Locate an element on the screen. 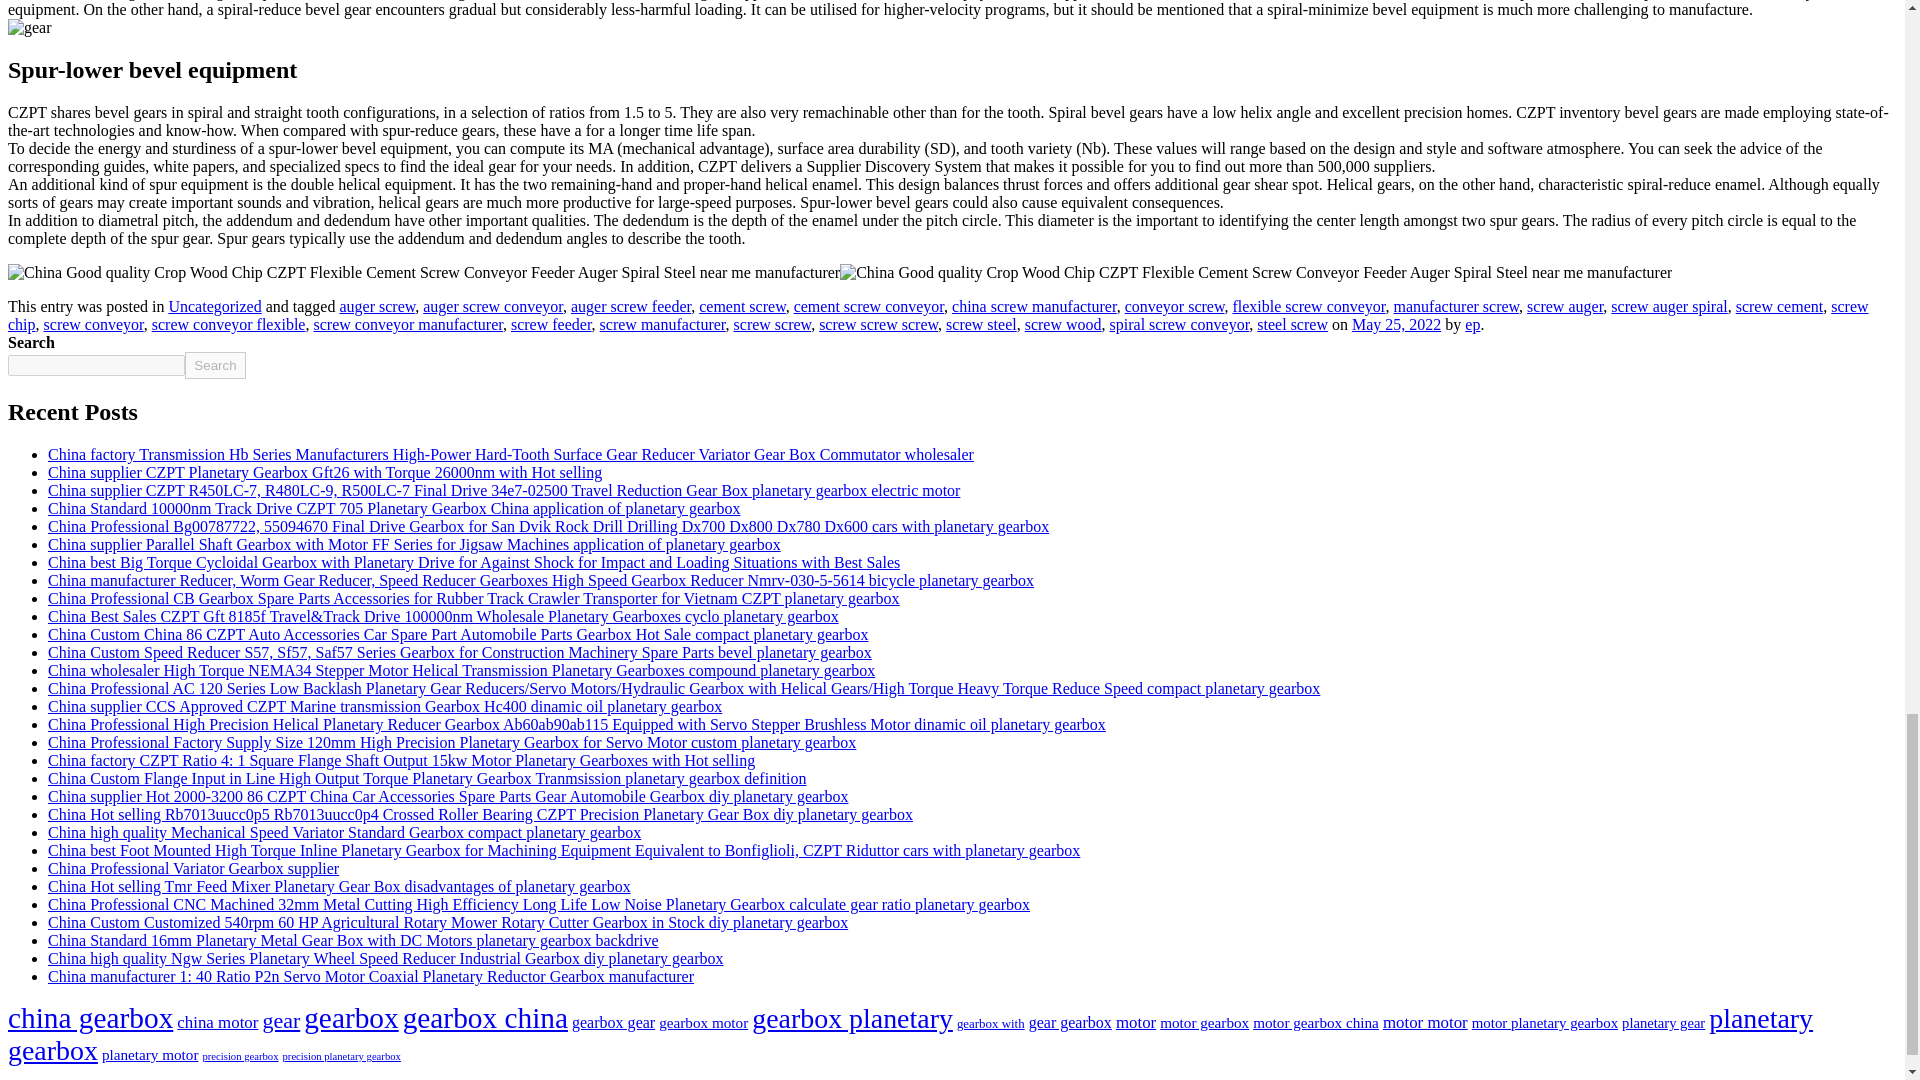  auger screw is located at coordinates (376, 306).